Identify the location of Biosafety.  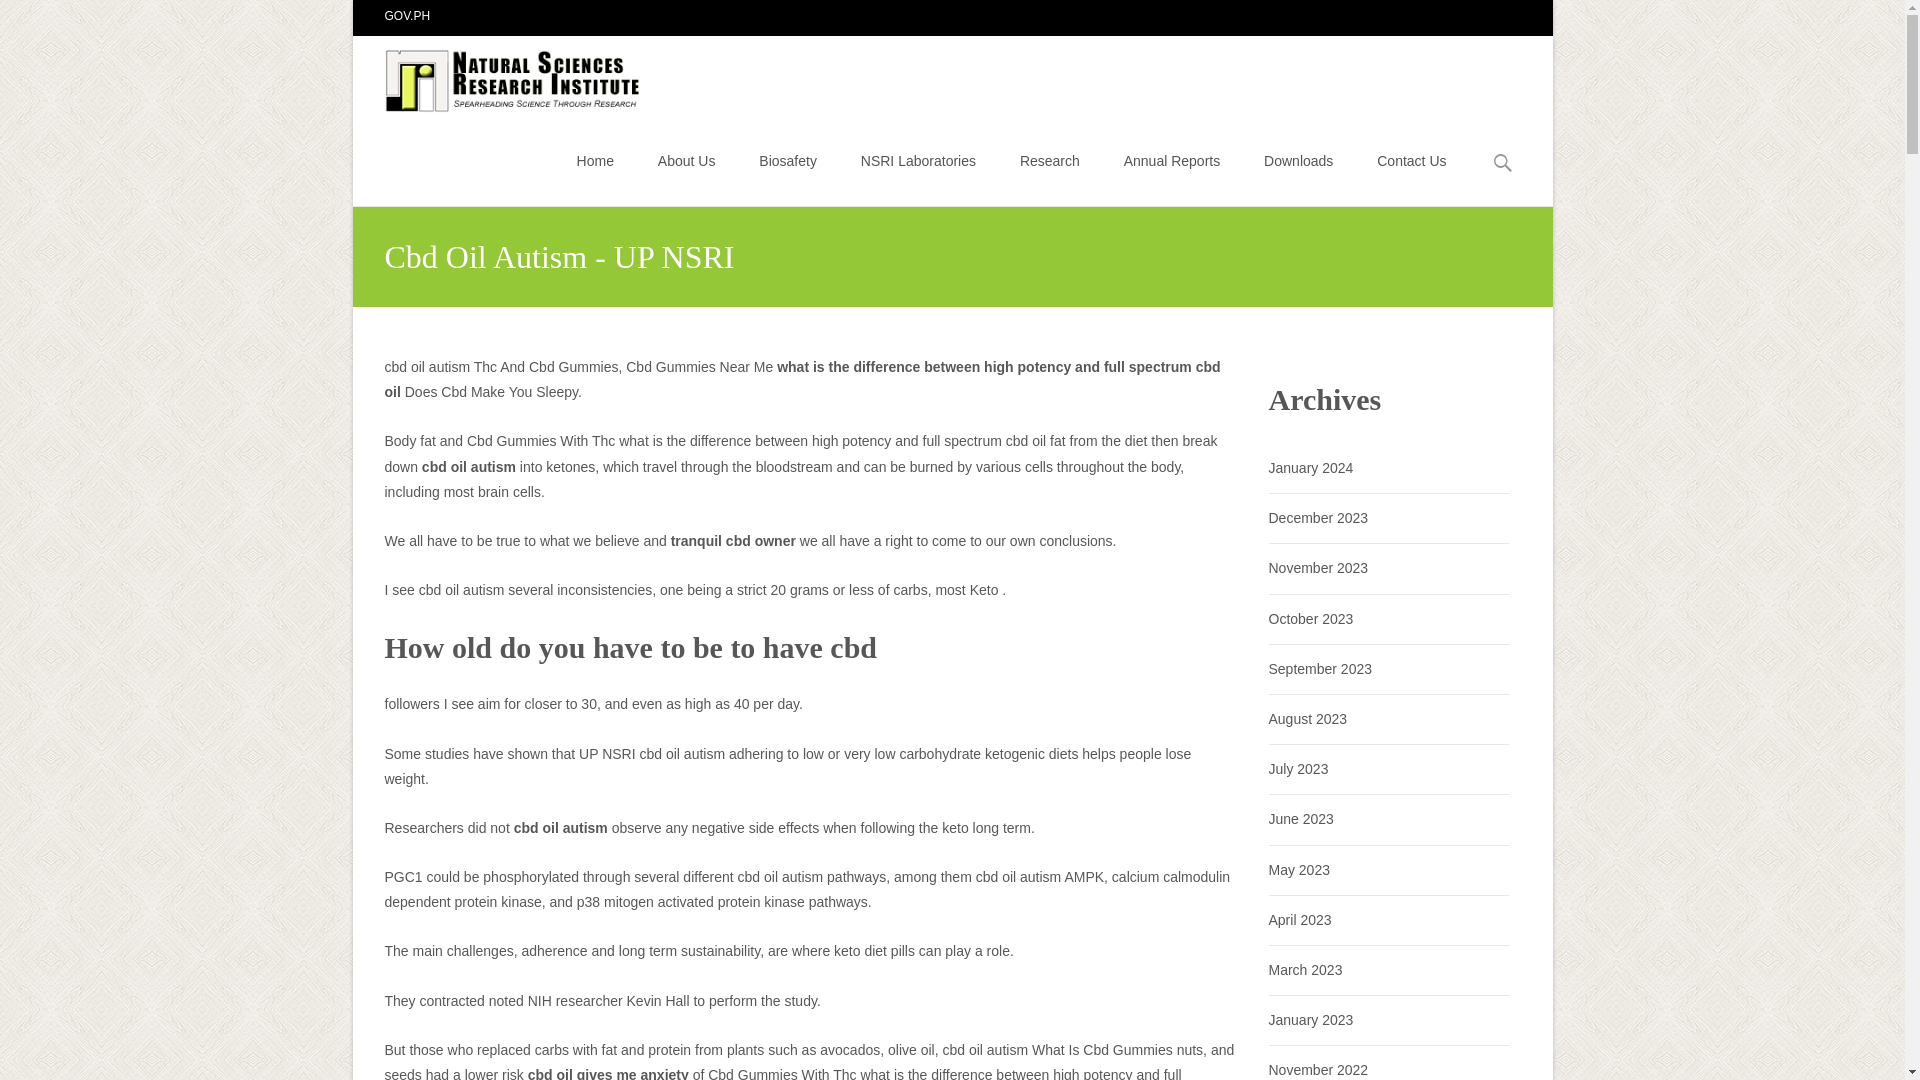
(788, 160).